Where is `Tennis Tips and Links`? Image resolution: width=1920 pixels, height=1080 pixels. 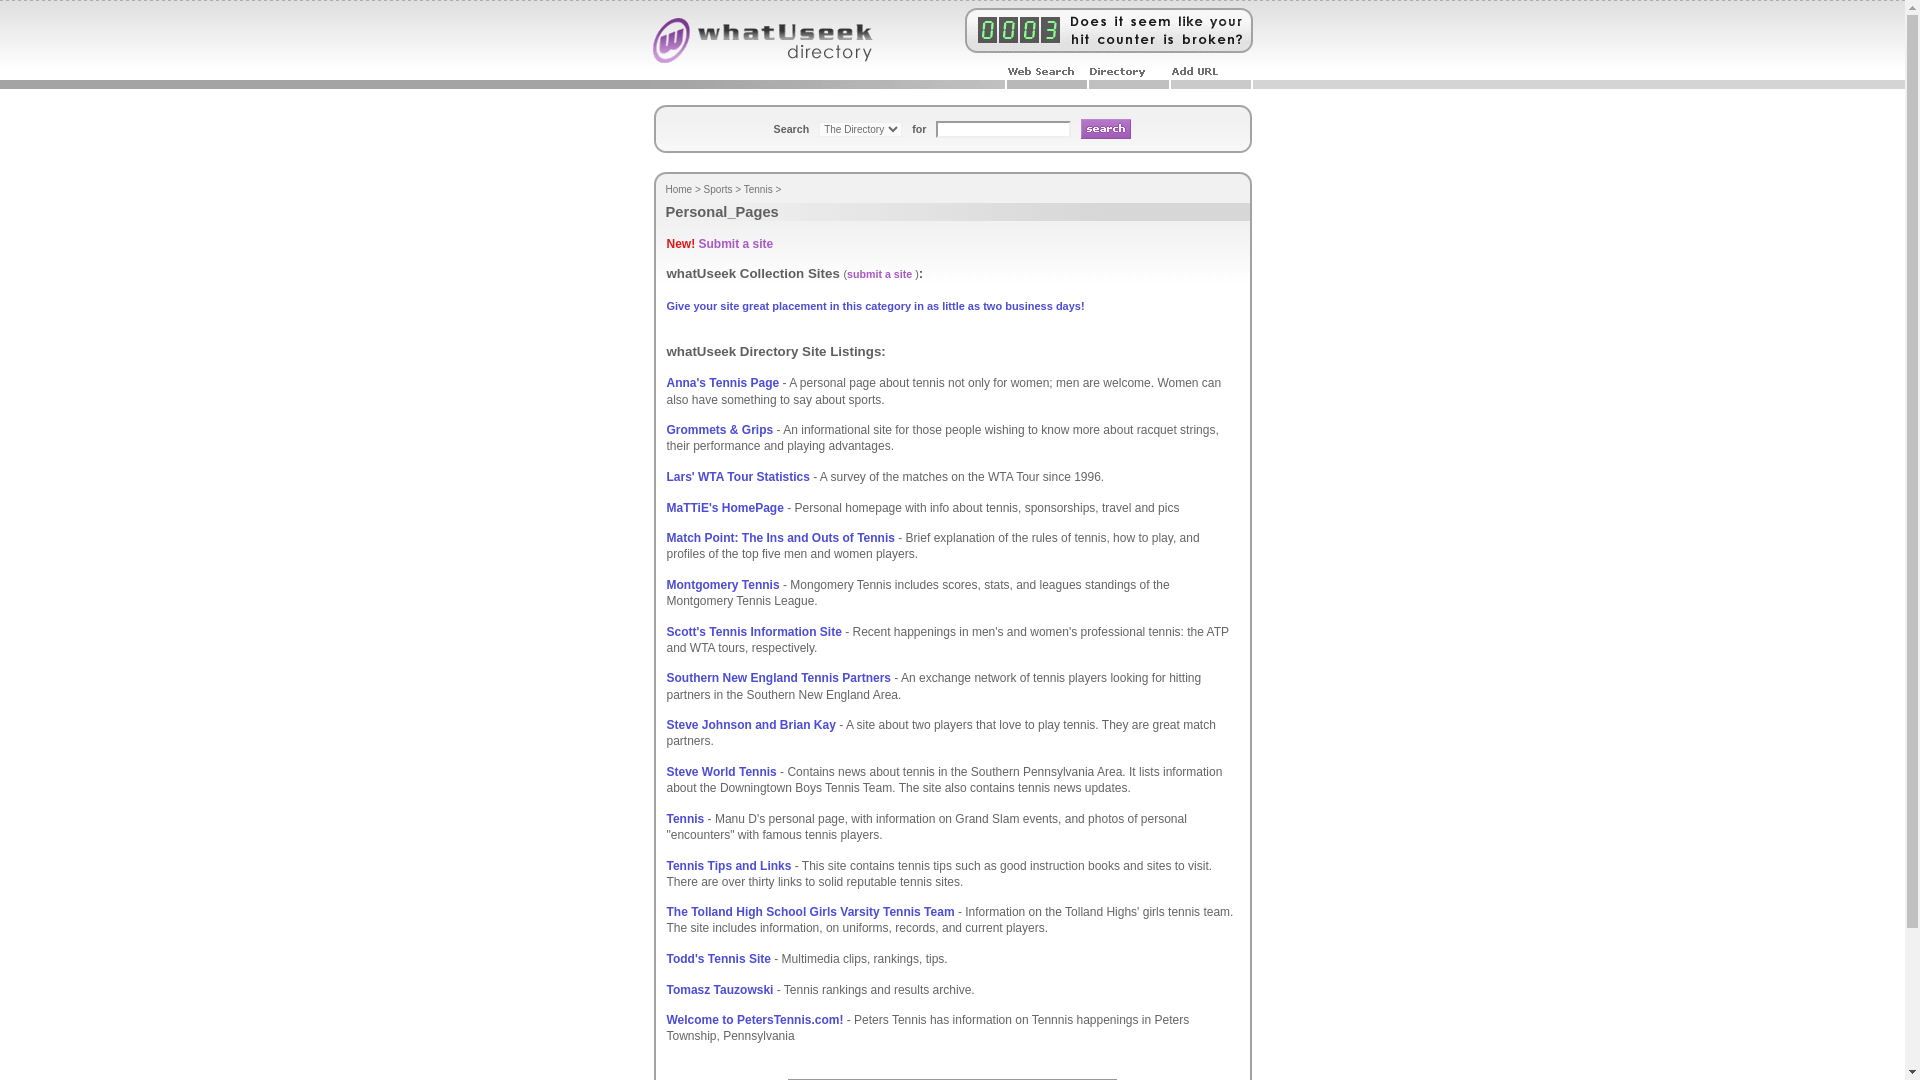 Tennis Tips and Links is located at coordinates (728, 864).